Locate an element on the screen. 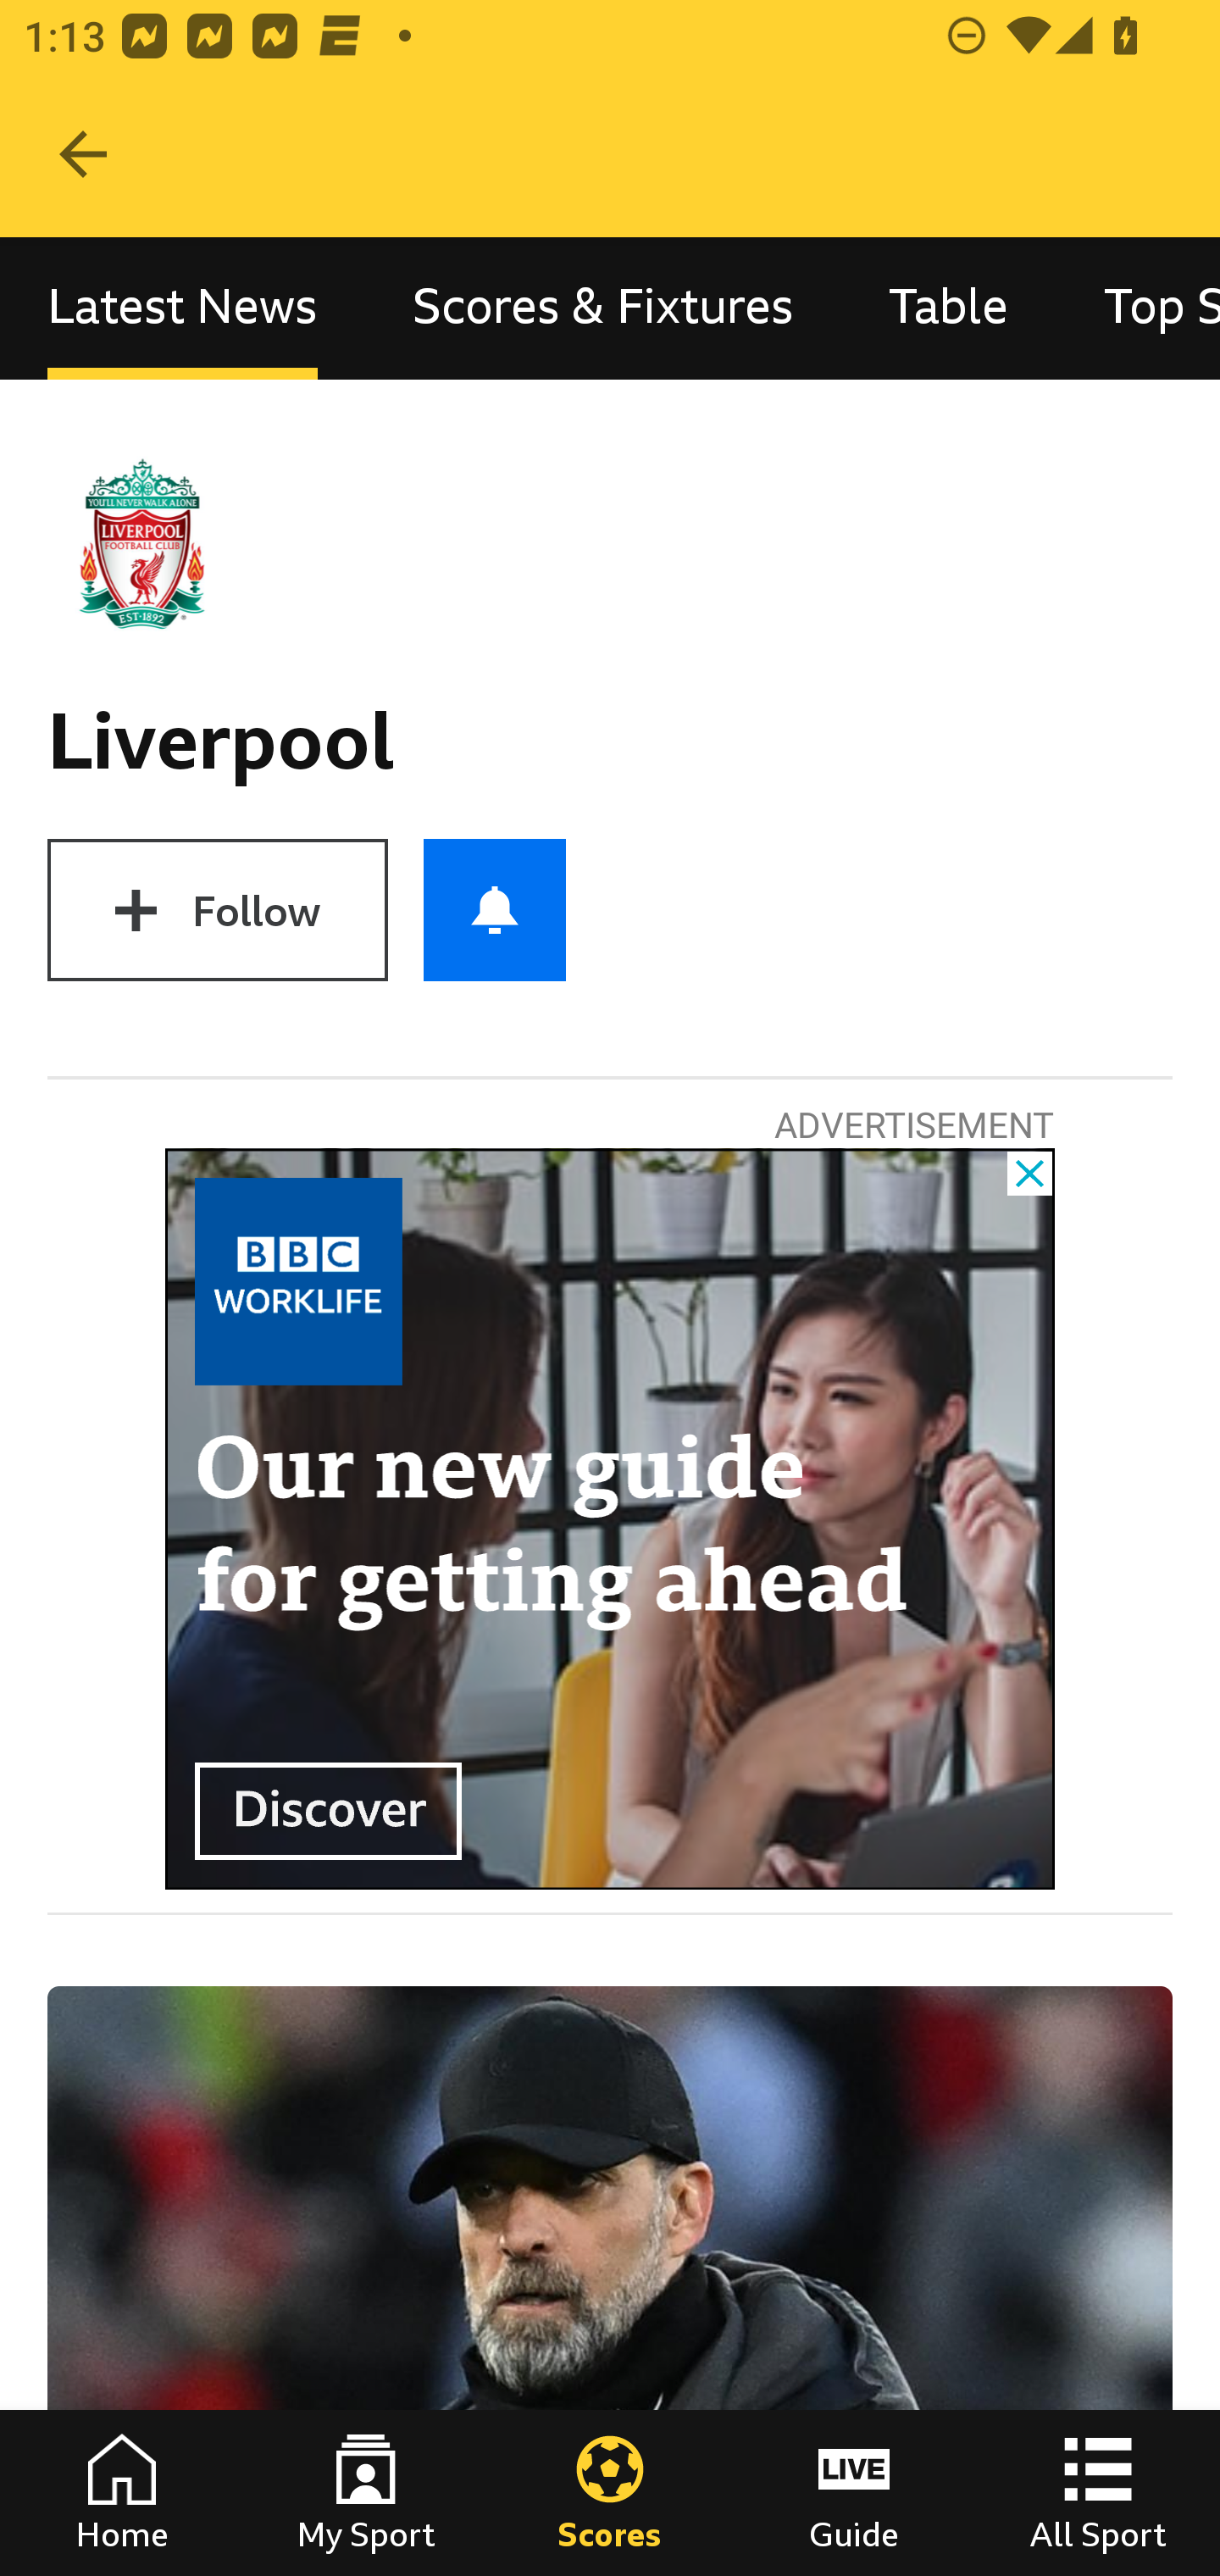 This screenshot has height=2576, width=1220. My Sport is located at coordinates (366, 2493).